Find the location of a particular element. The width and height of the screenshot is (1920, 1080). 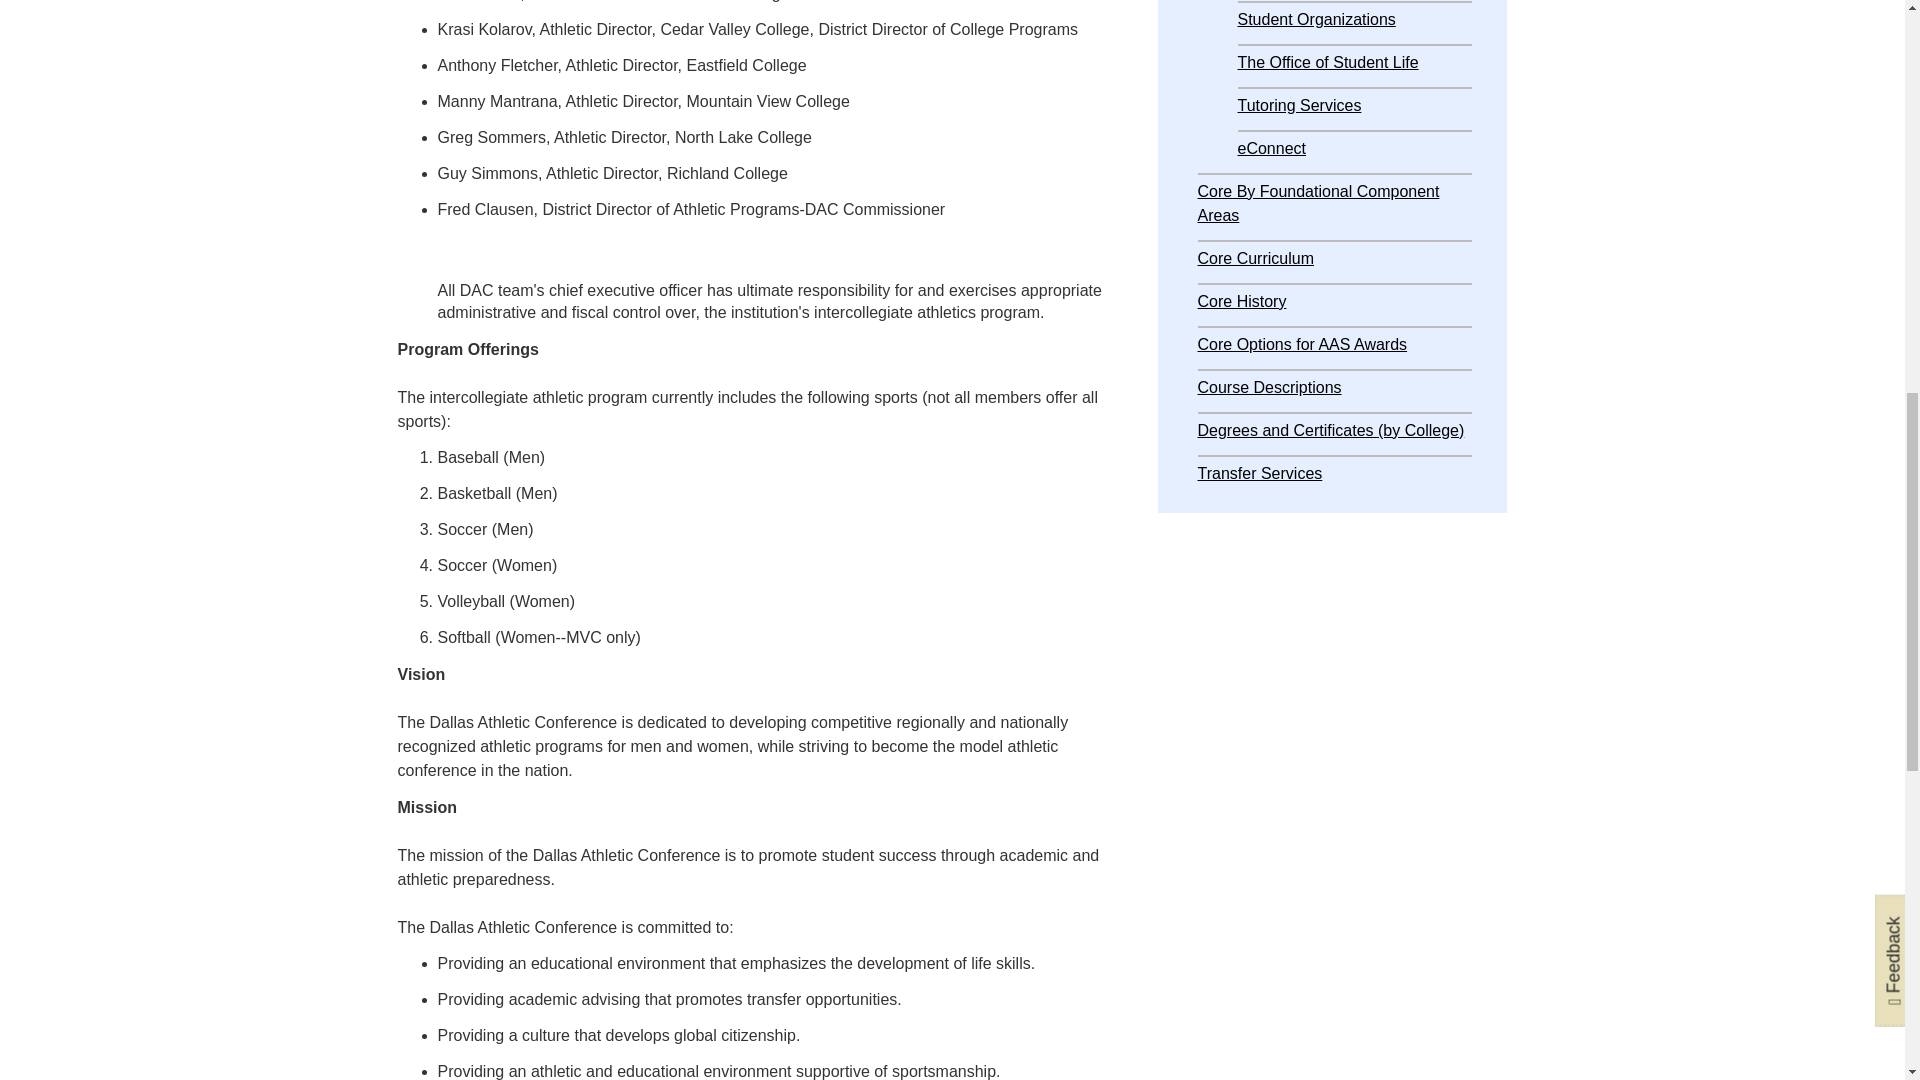

The Office of Student Life is located at coordinates (1328, 62).